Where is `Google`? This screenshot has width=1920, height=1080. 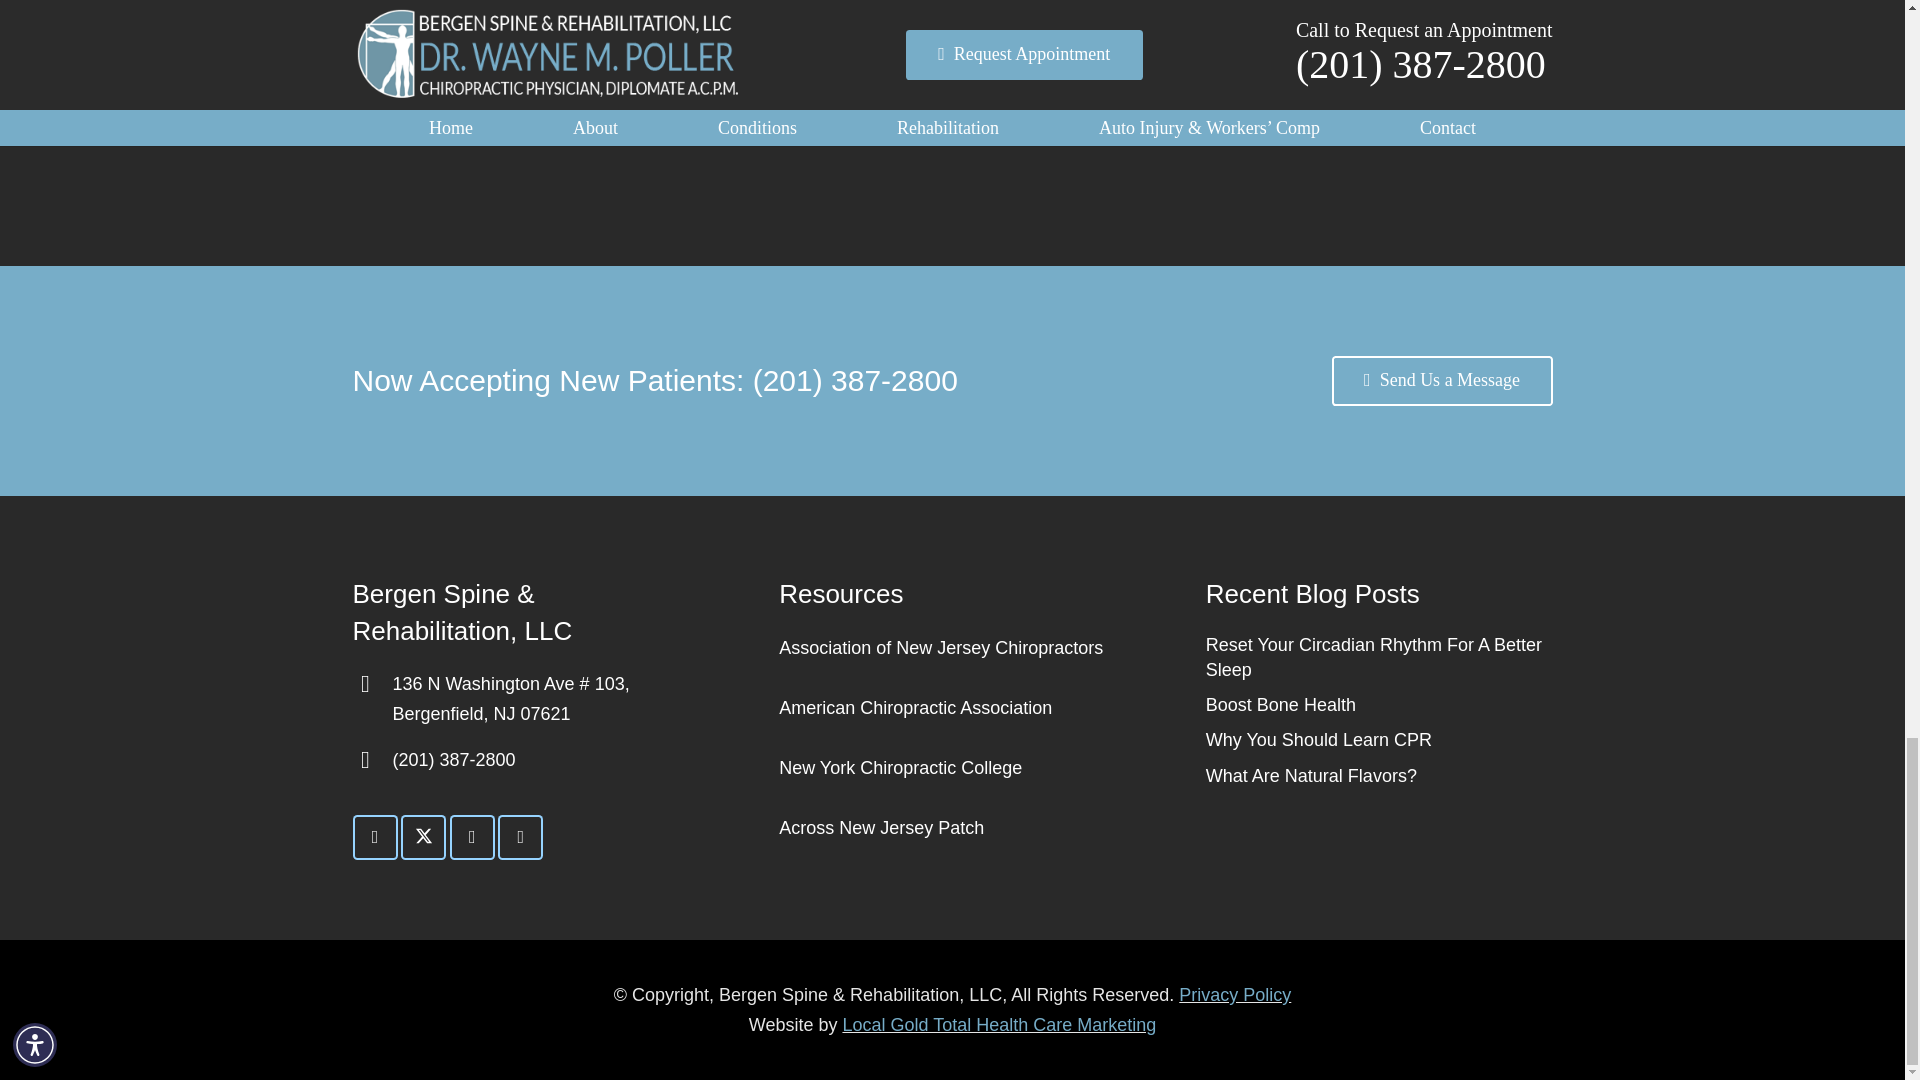 Google is located at coordinates (472, 837).